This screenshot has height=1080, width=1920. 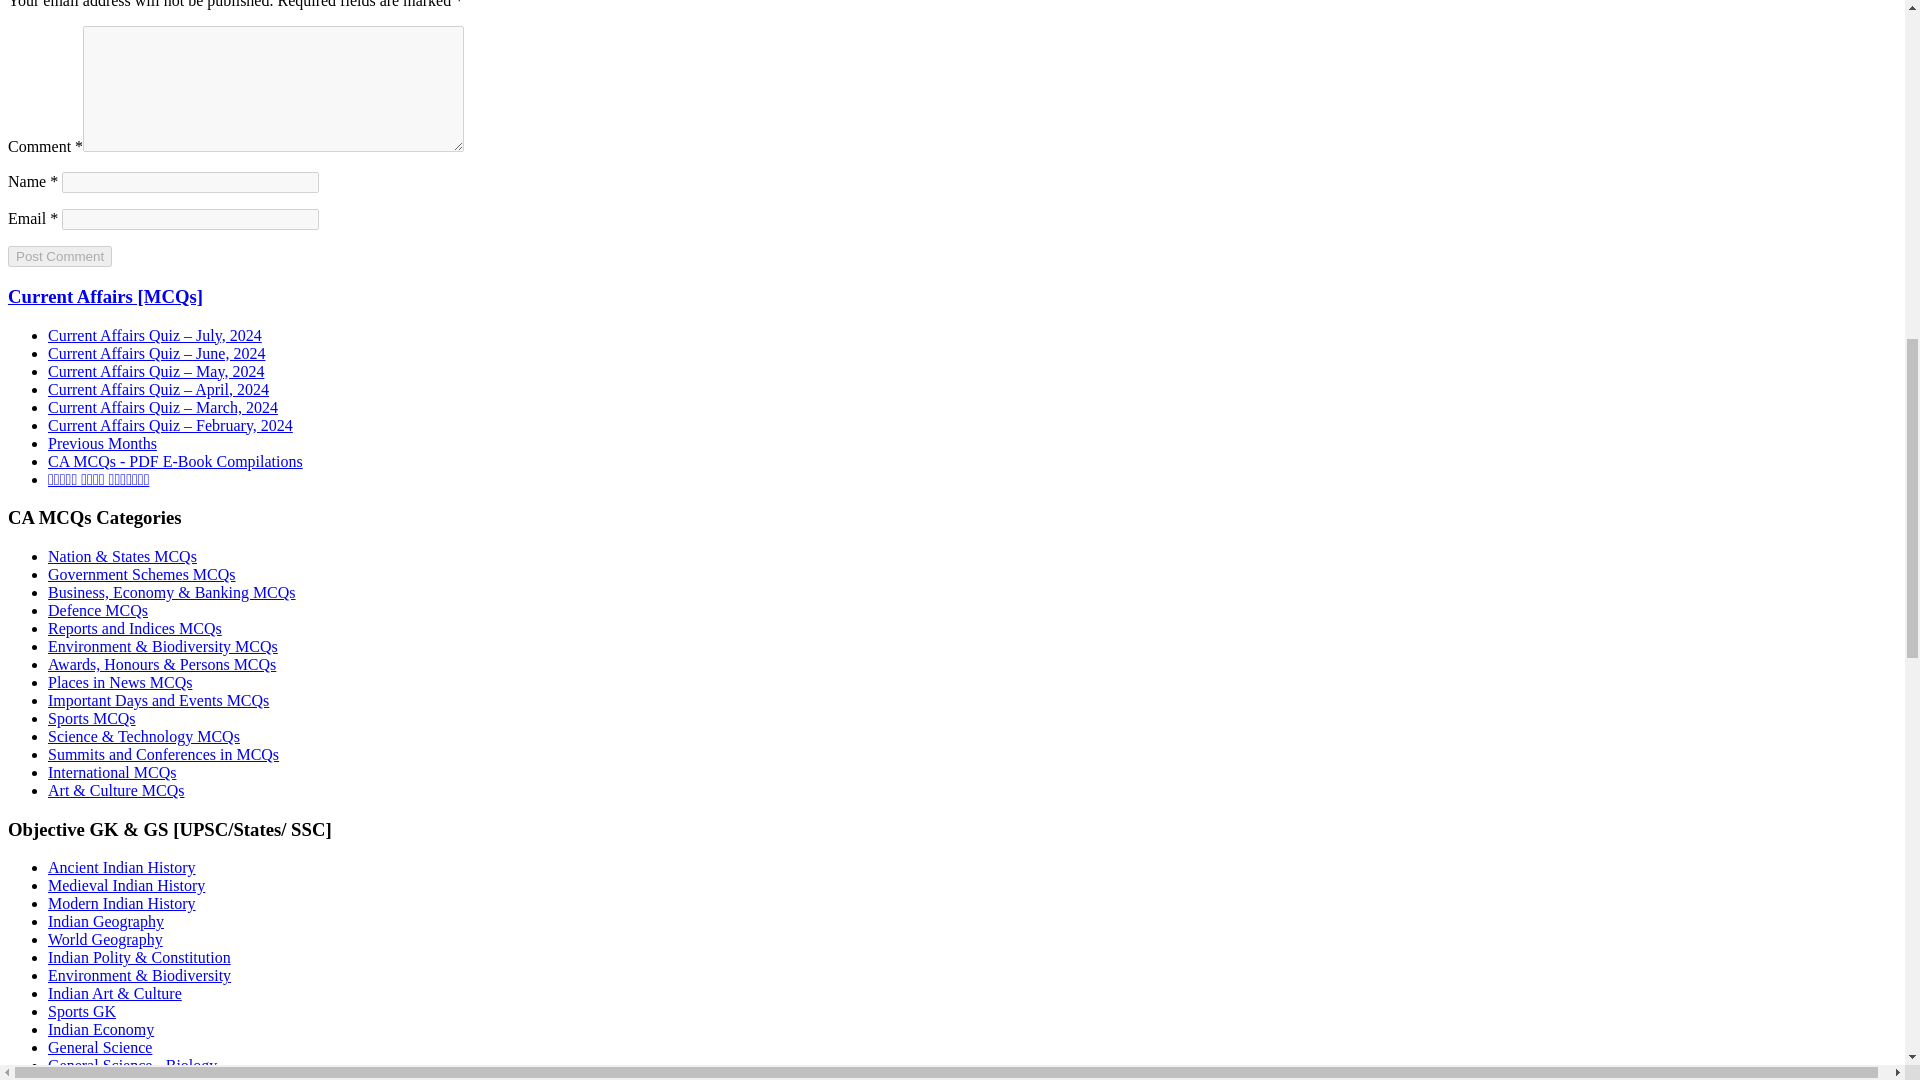 What do you see at coordinates (102, 444) in the screenshot?
I see `Previous Months` at bounding box center [102, 444].